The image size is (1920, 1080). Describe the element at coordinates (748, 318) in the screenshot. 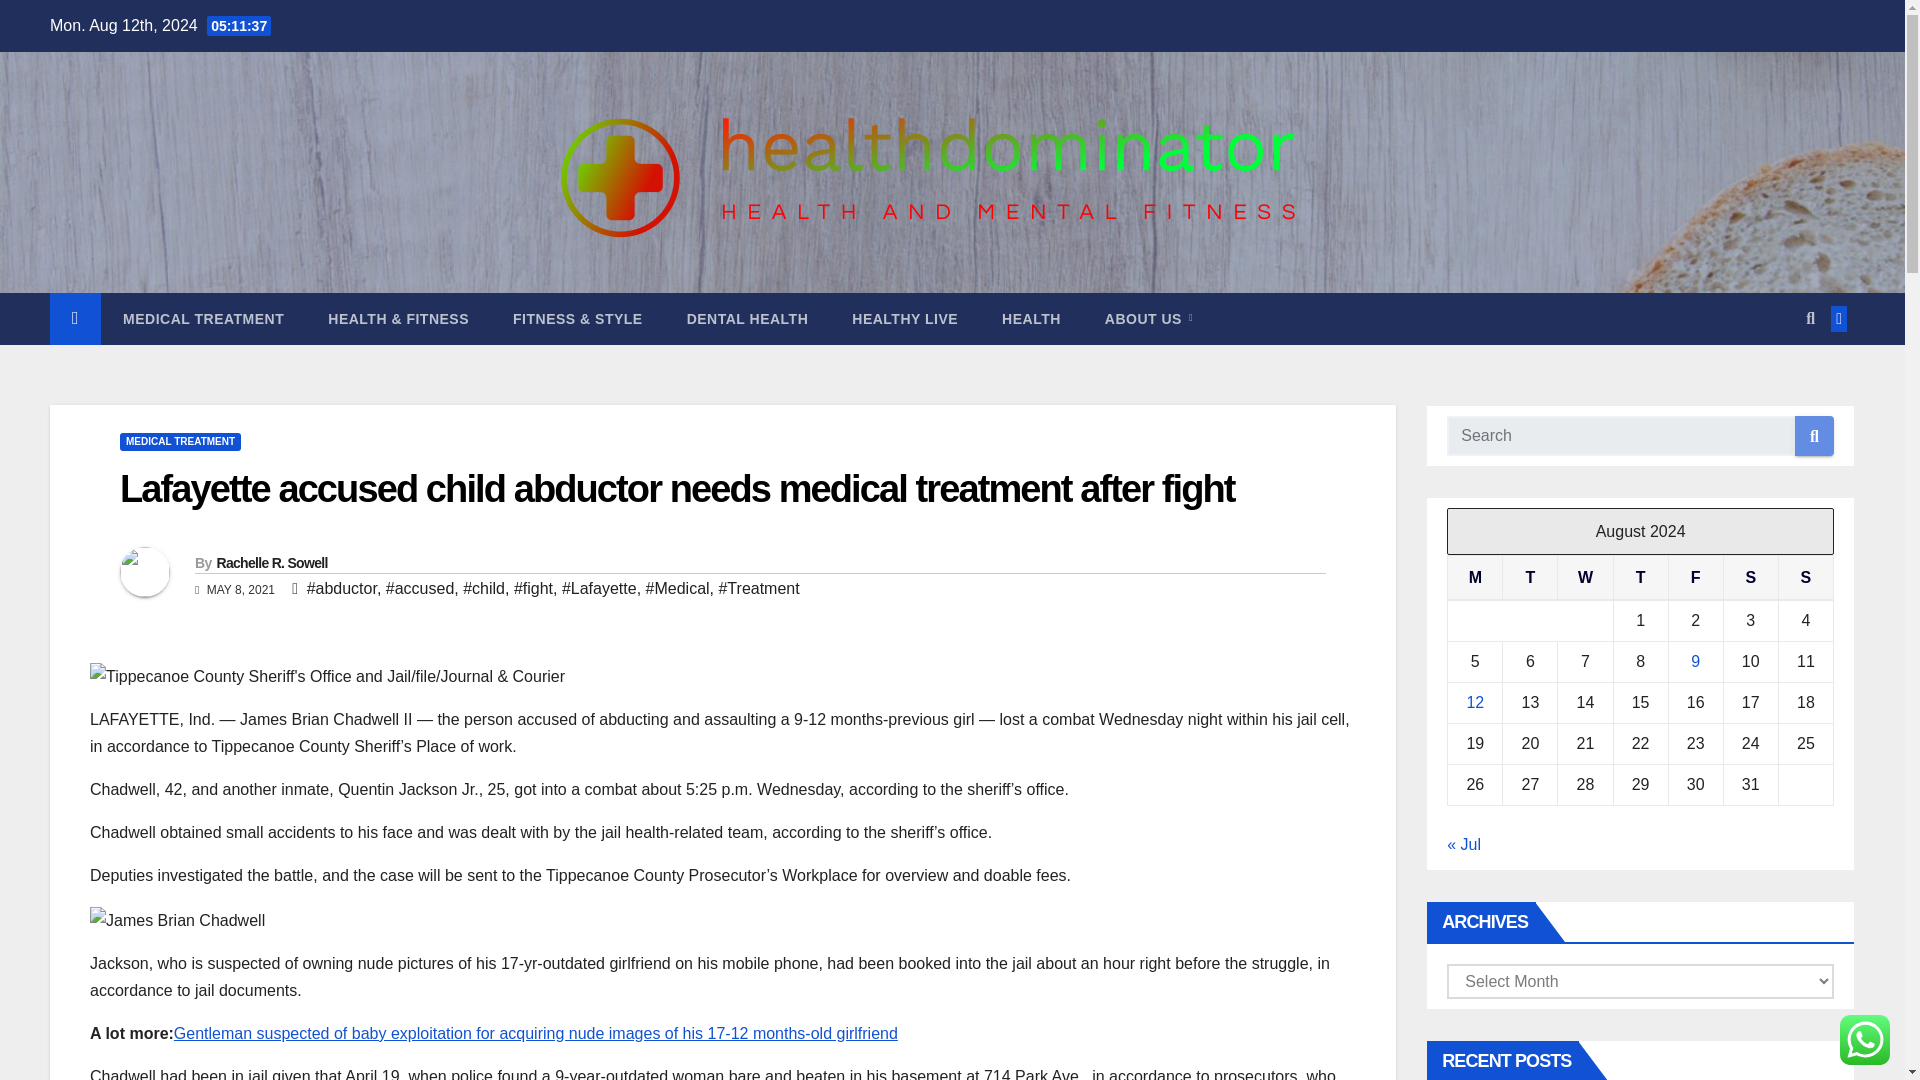

I see `Dental Health` at that location.